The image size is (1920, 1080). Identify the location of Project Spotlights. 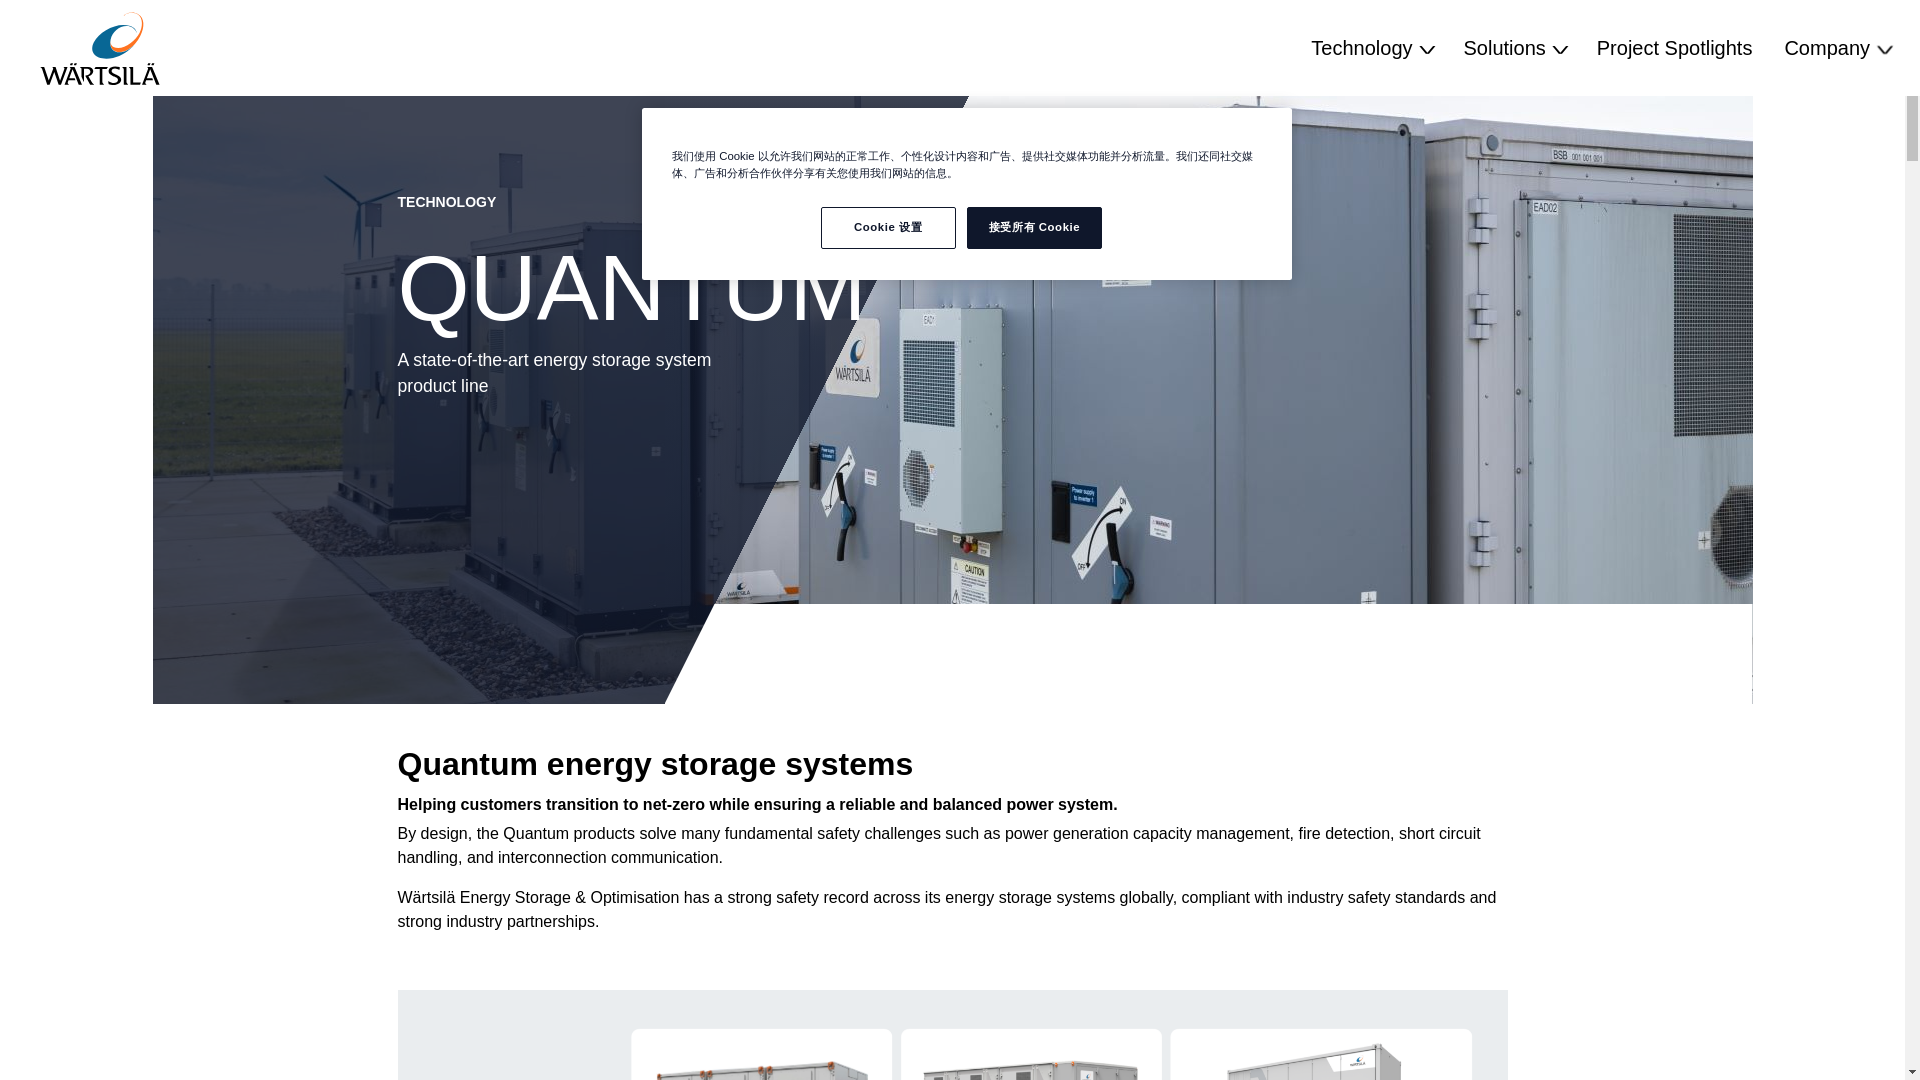
(1674, 48).